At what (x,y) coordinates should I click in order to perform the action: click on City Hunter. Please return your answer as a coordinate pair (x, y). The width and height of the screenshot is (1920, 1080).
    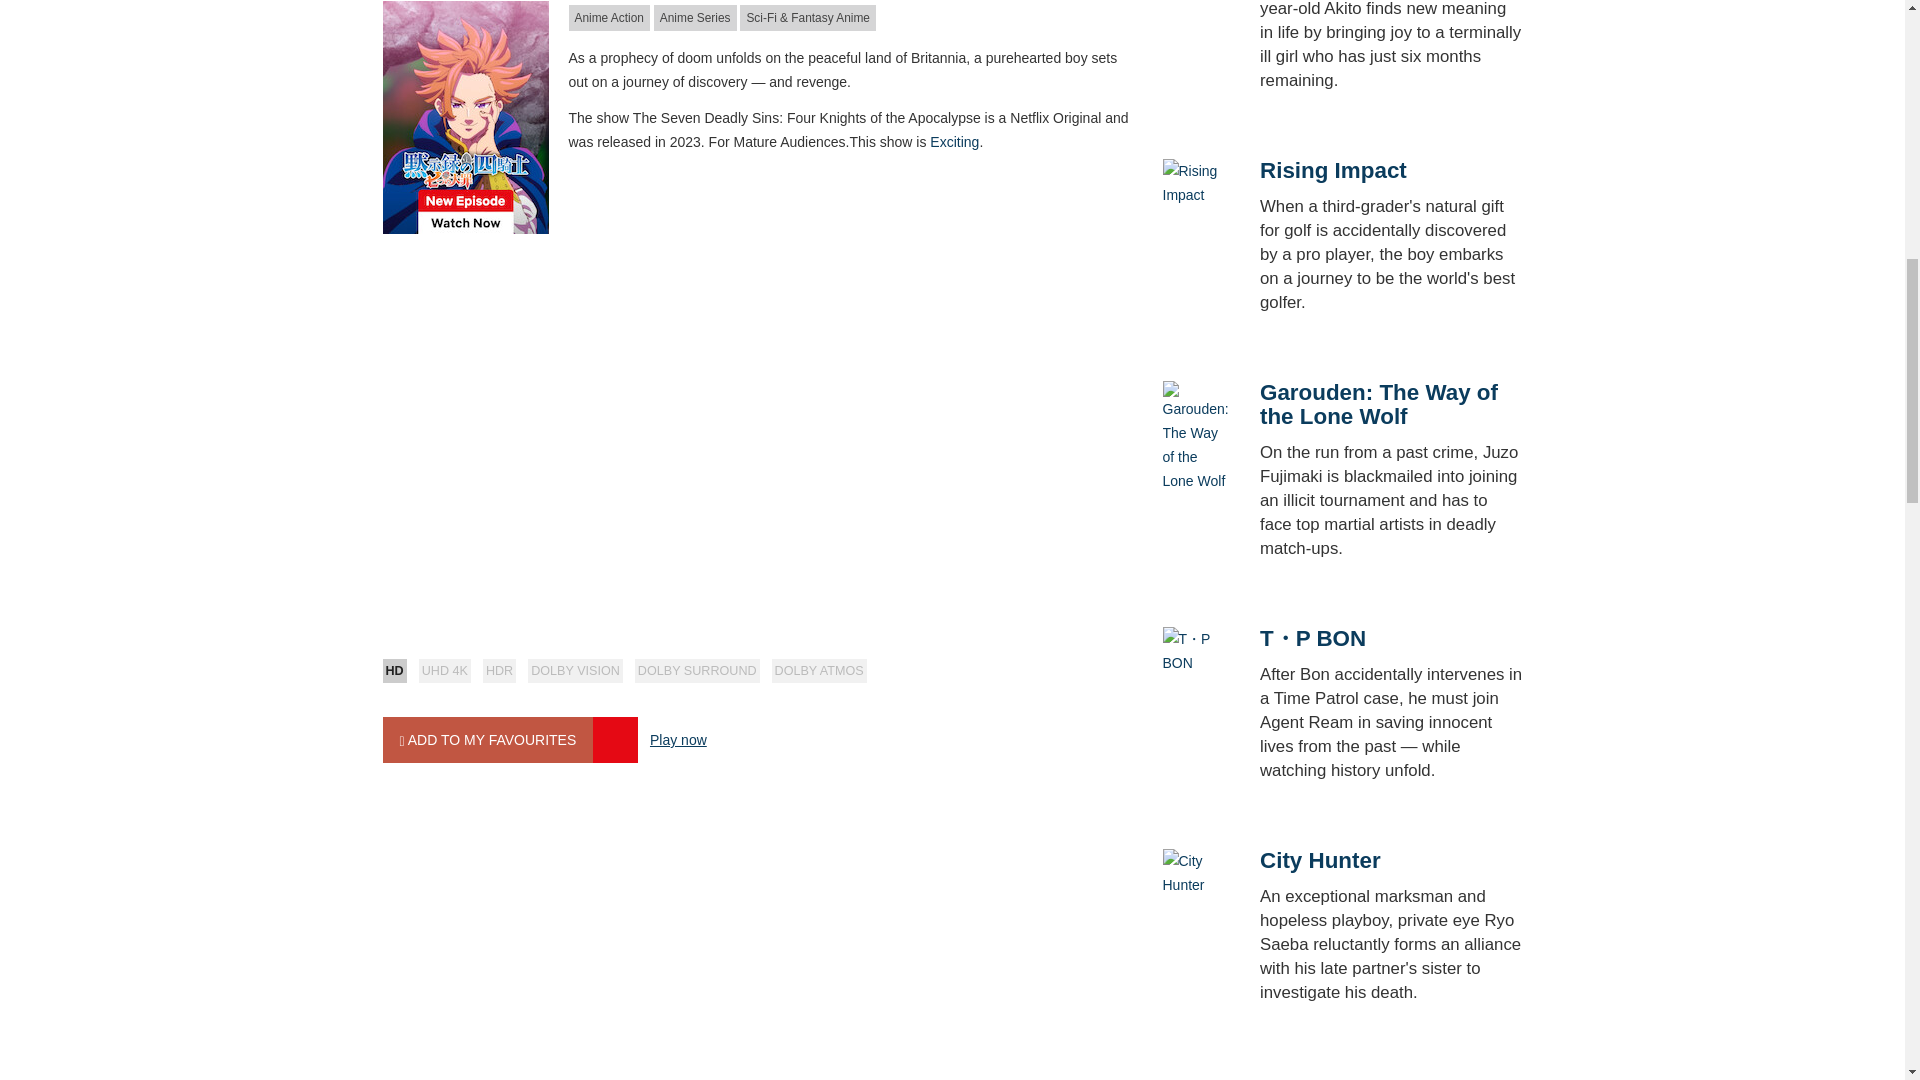
    Looking at the image, I should click on (1194, 872).